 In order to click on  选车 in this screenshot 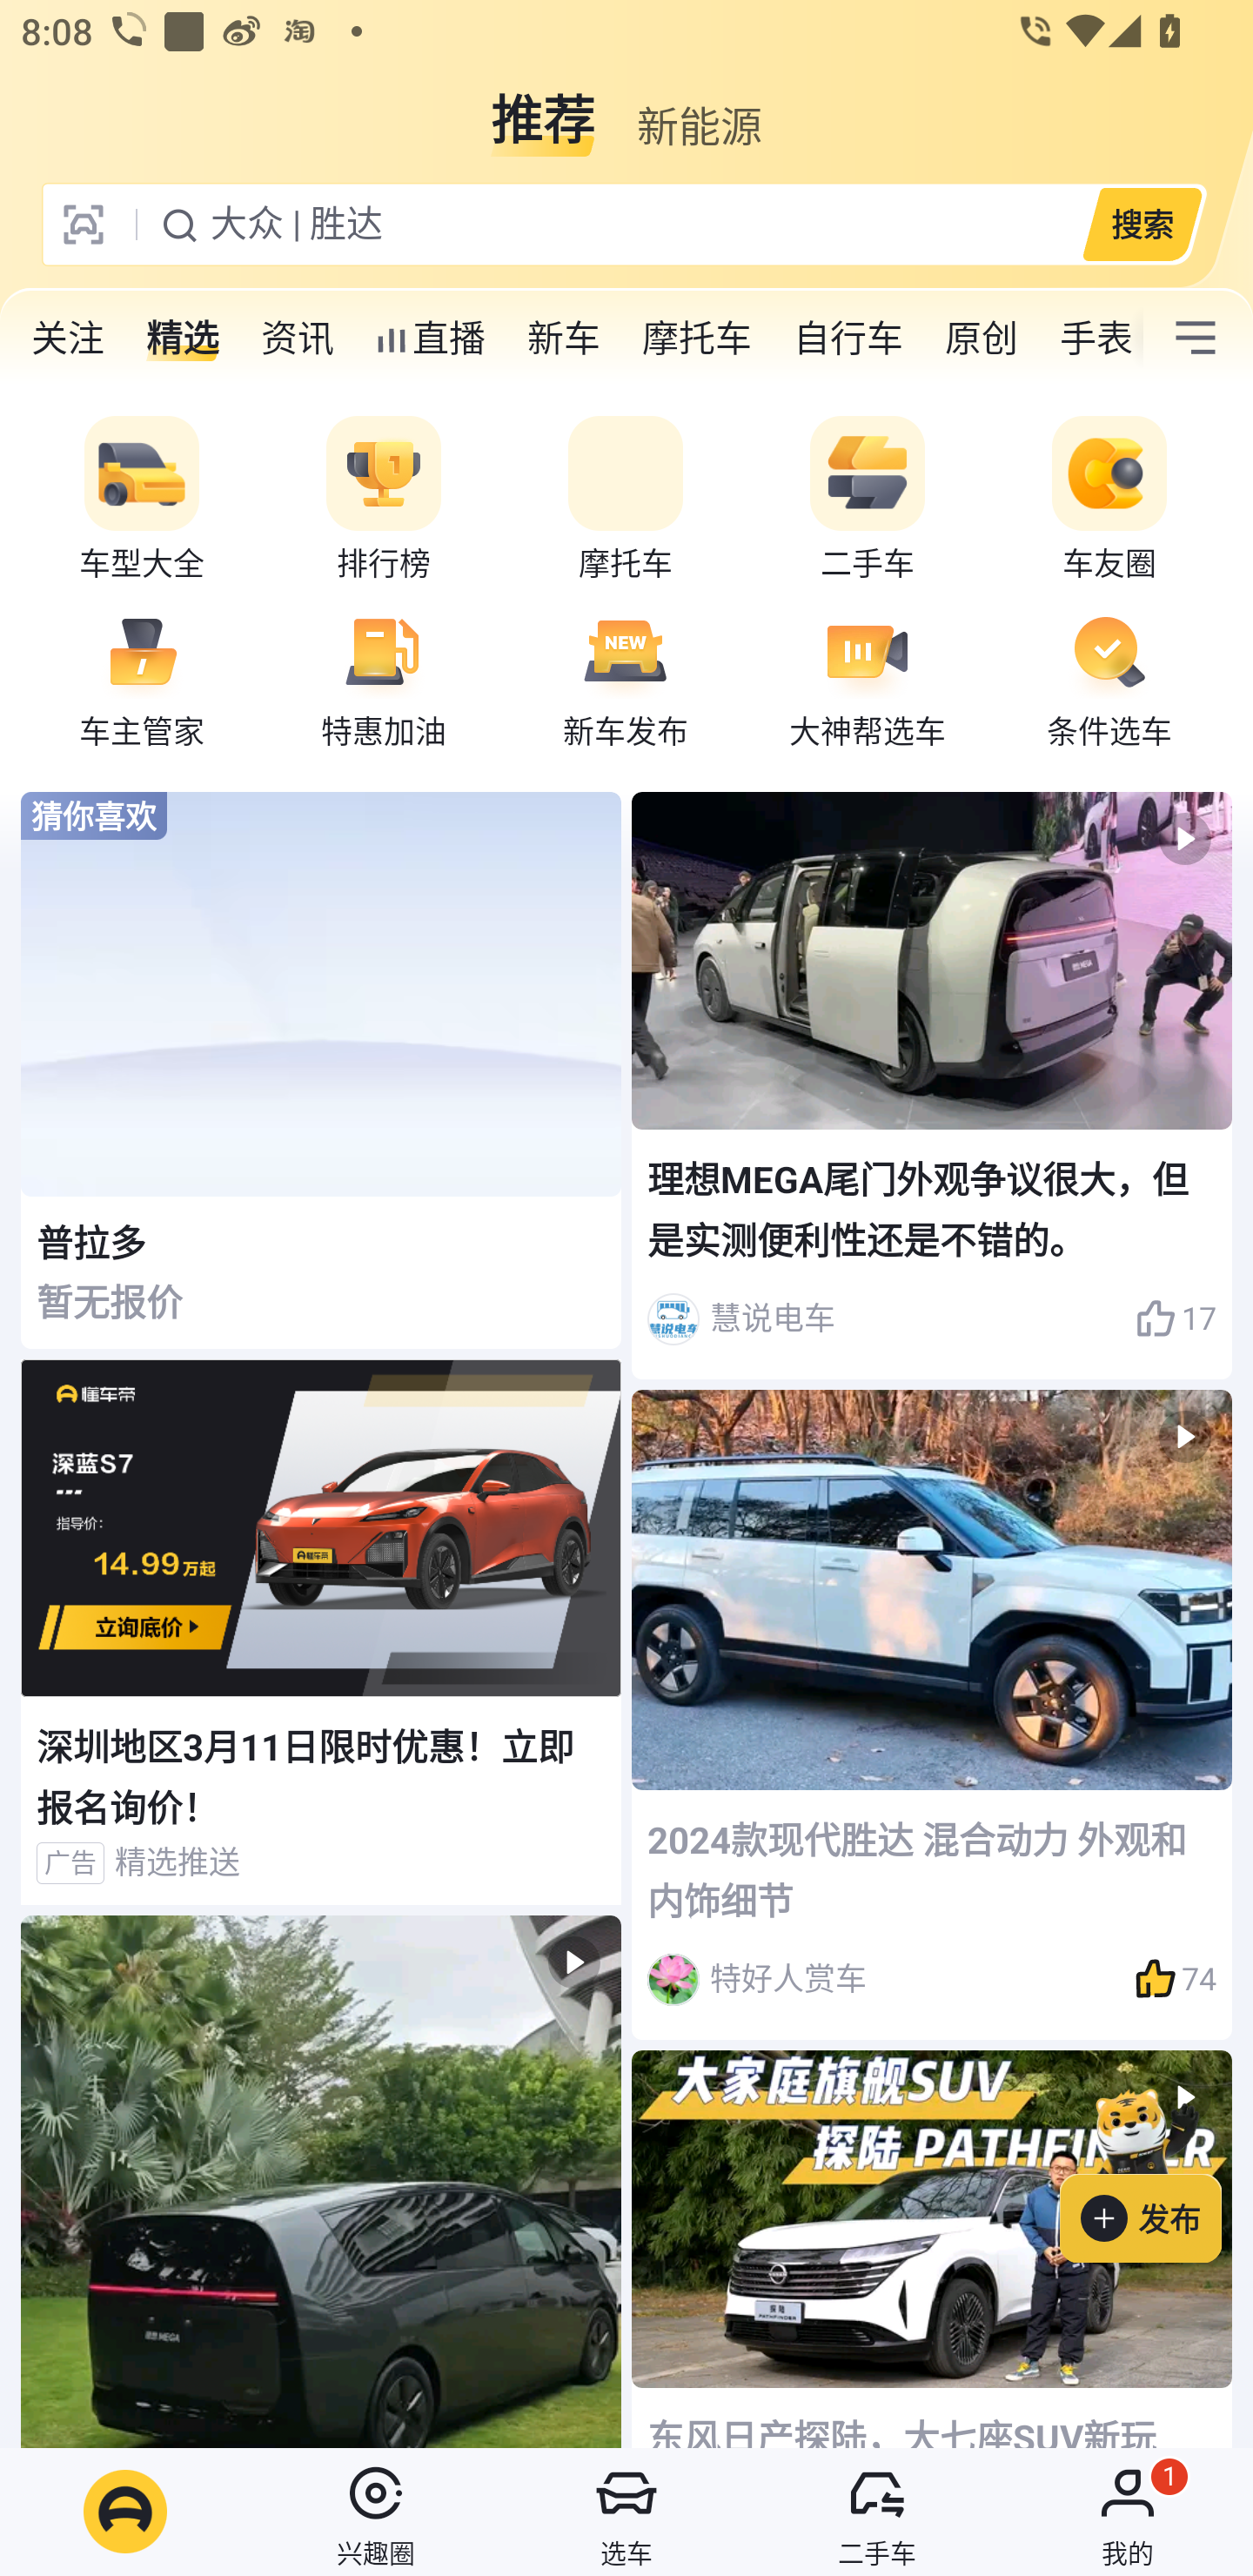, I will do `click(626, 2512)`.